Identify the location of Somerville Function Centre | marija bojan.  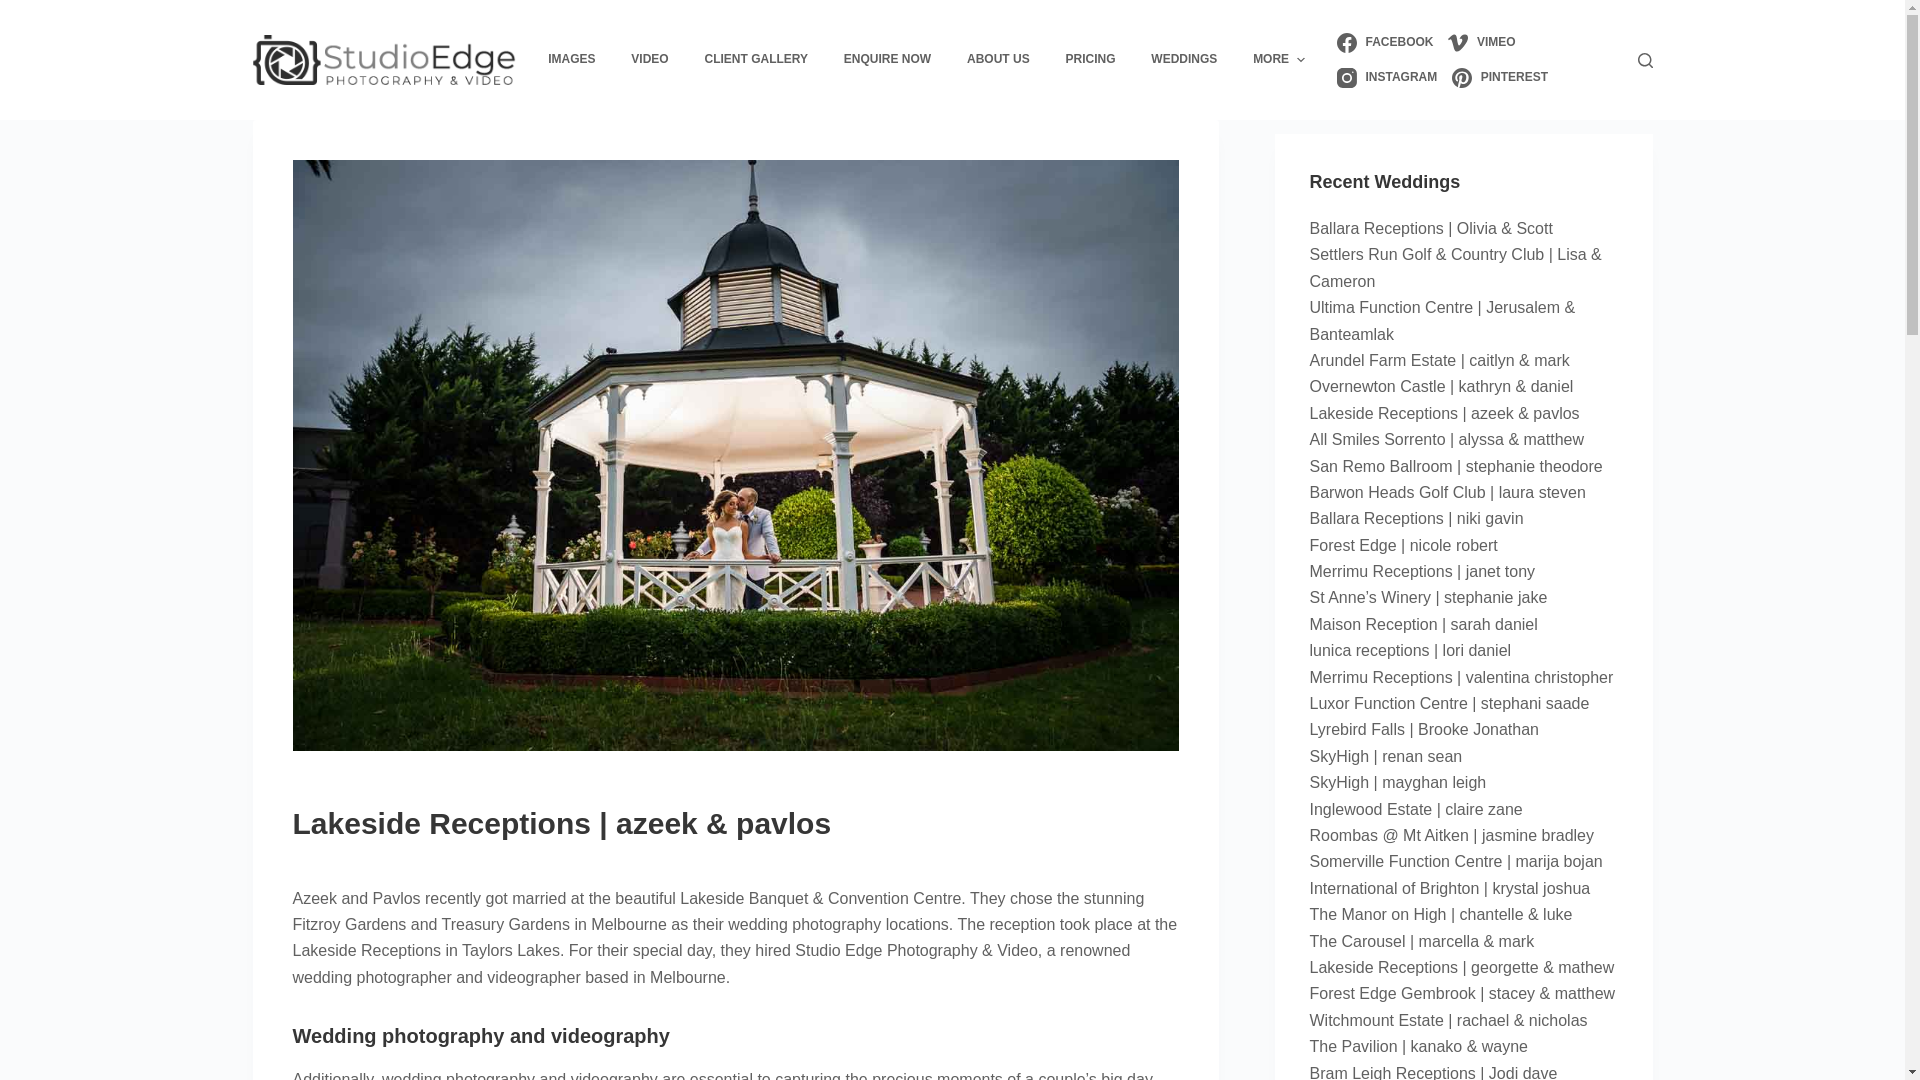
(1456, 862).